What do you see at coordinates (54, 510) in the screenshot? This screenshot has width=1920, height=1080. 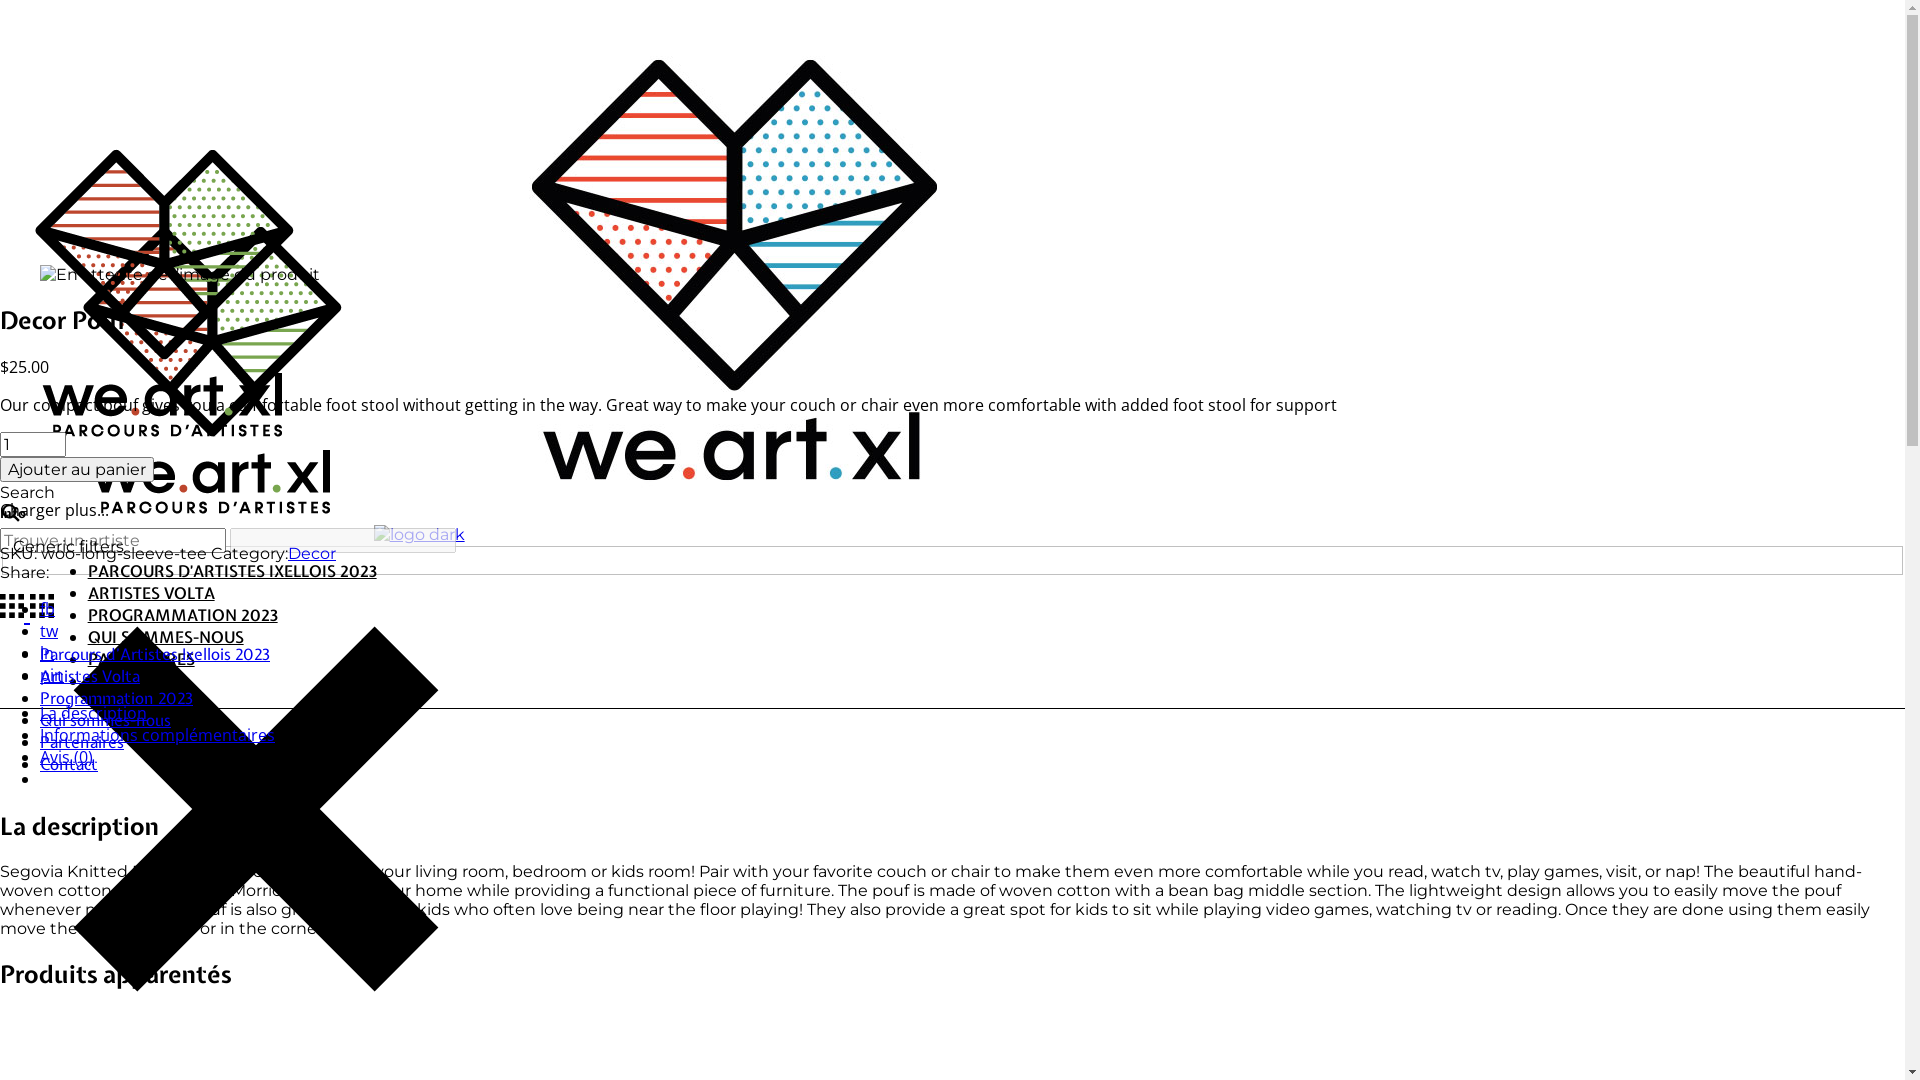 I see `Charger plus...` at bounding box center [54, 510].